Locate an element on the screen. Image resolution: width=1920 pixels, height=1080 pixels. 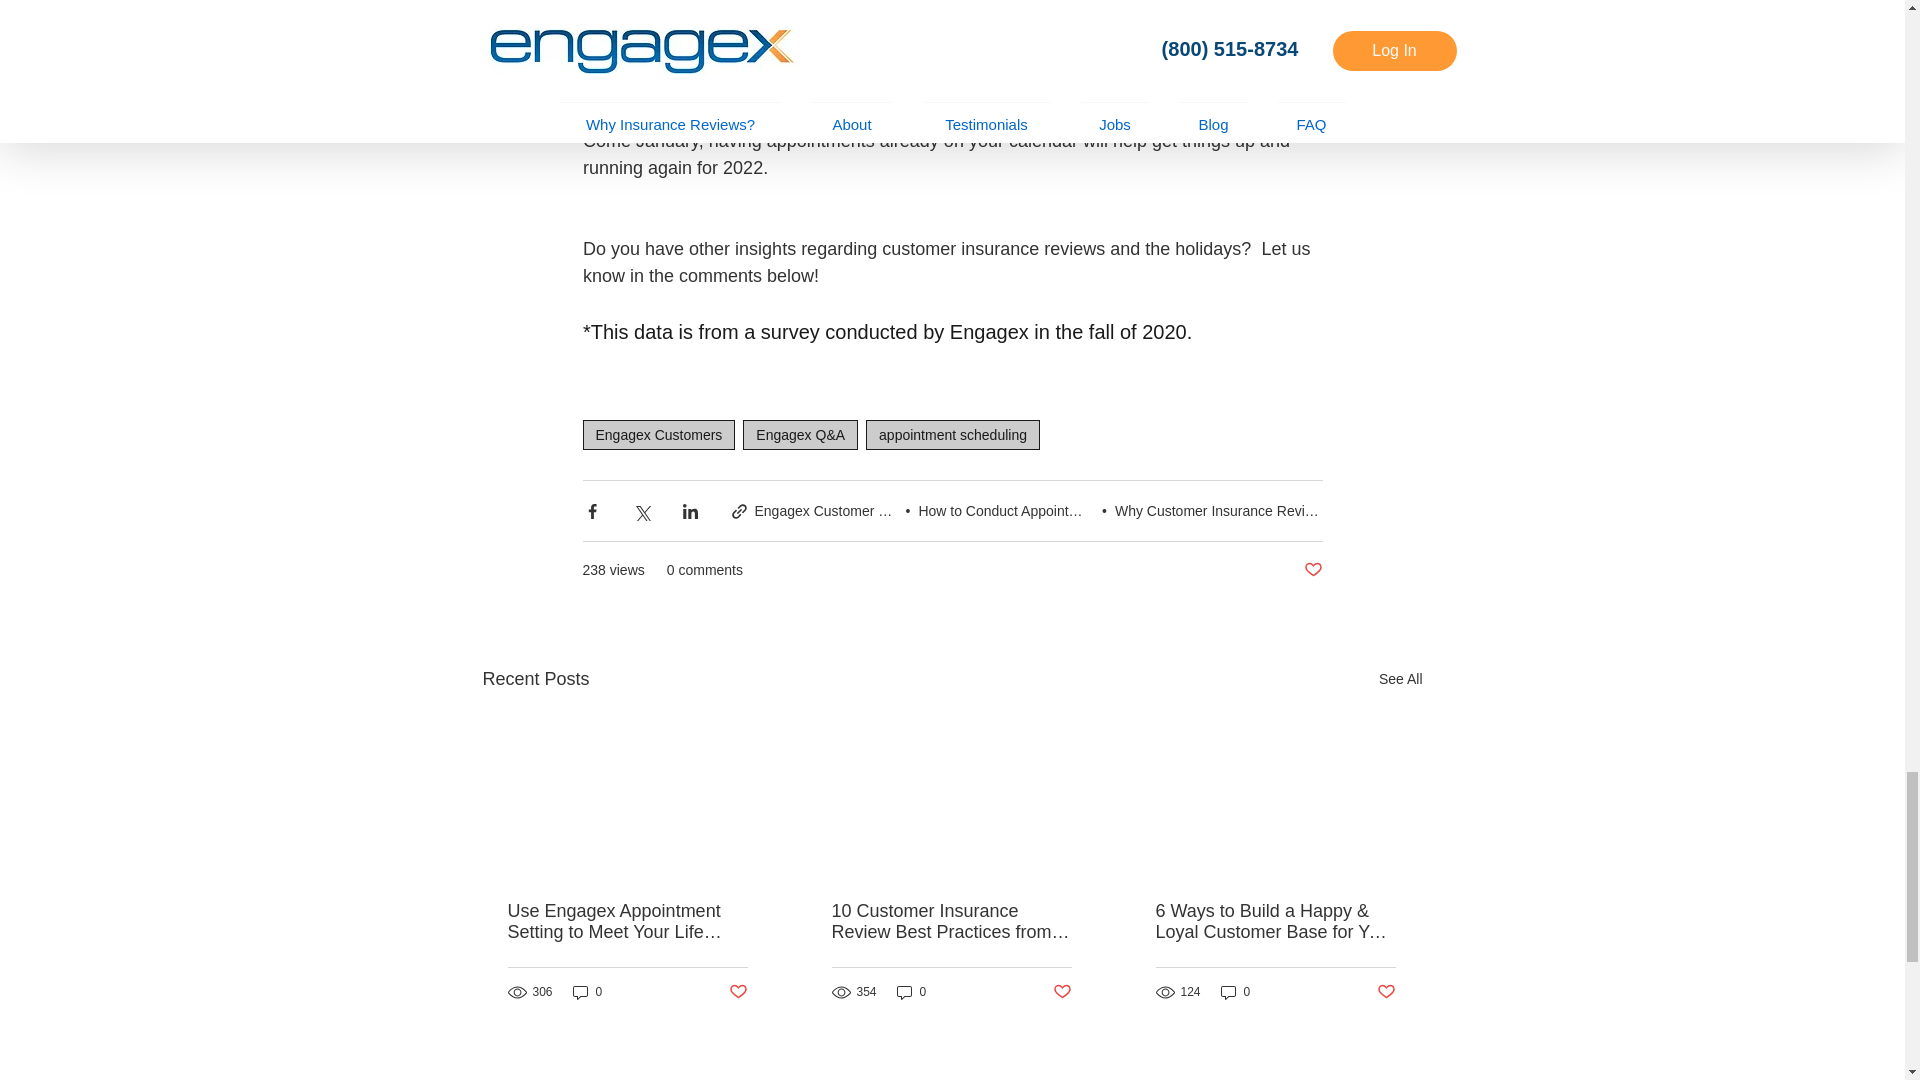
See All is located at coordinates (1400, 680).